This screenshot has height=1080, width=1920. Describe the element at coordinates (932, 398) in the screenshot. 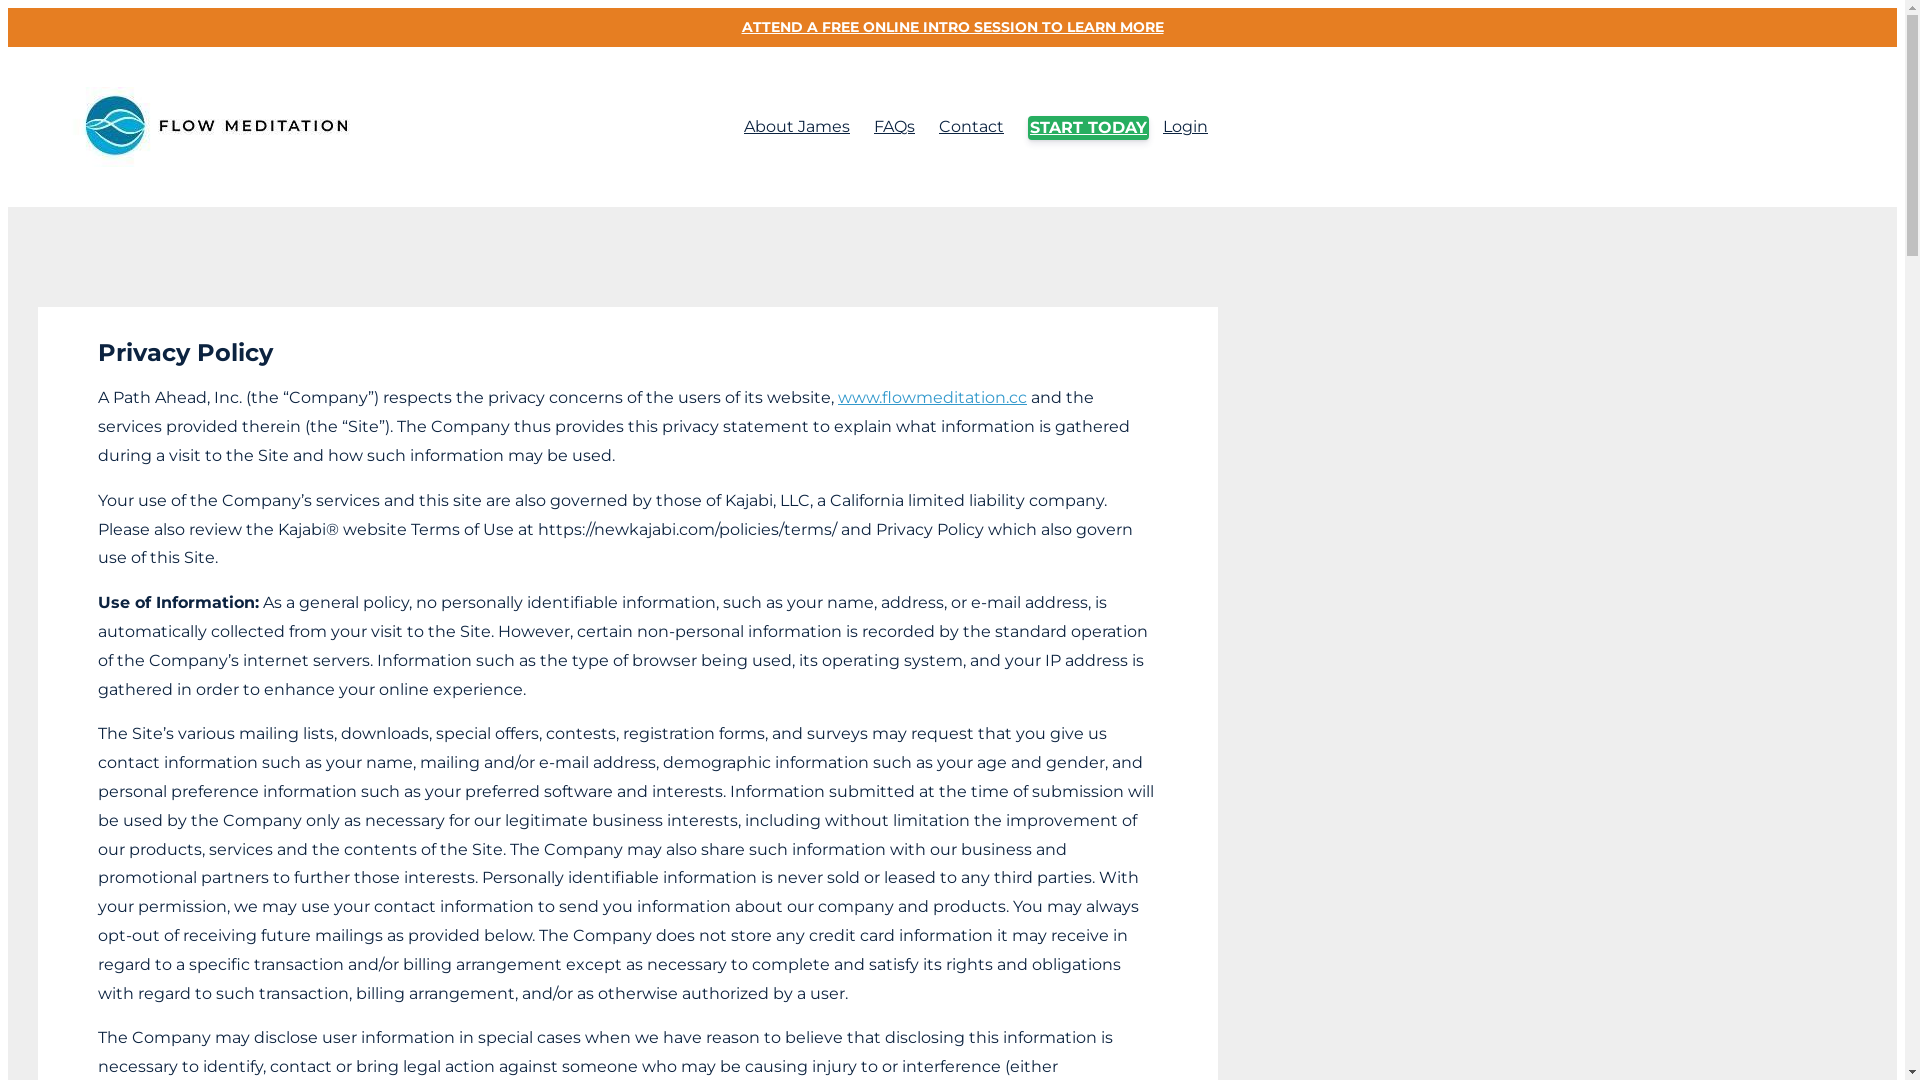

I see `www.flowmeditation.cc` at that location.